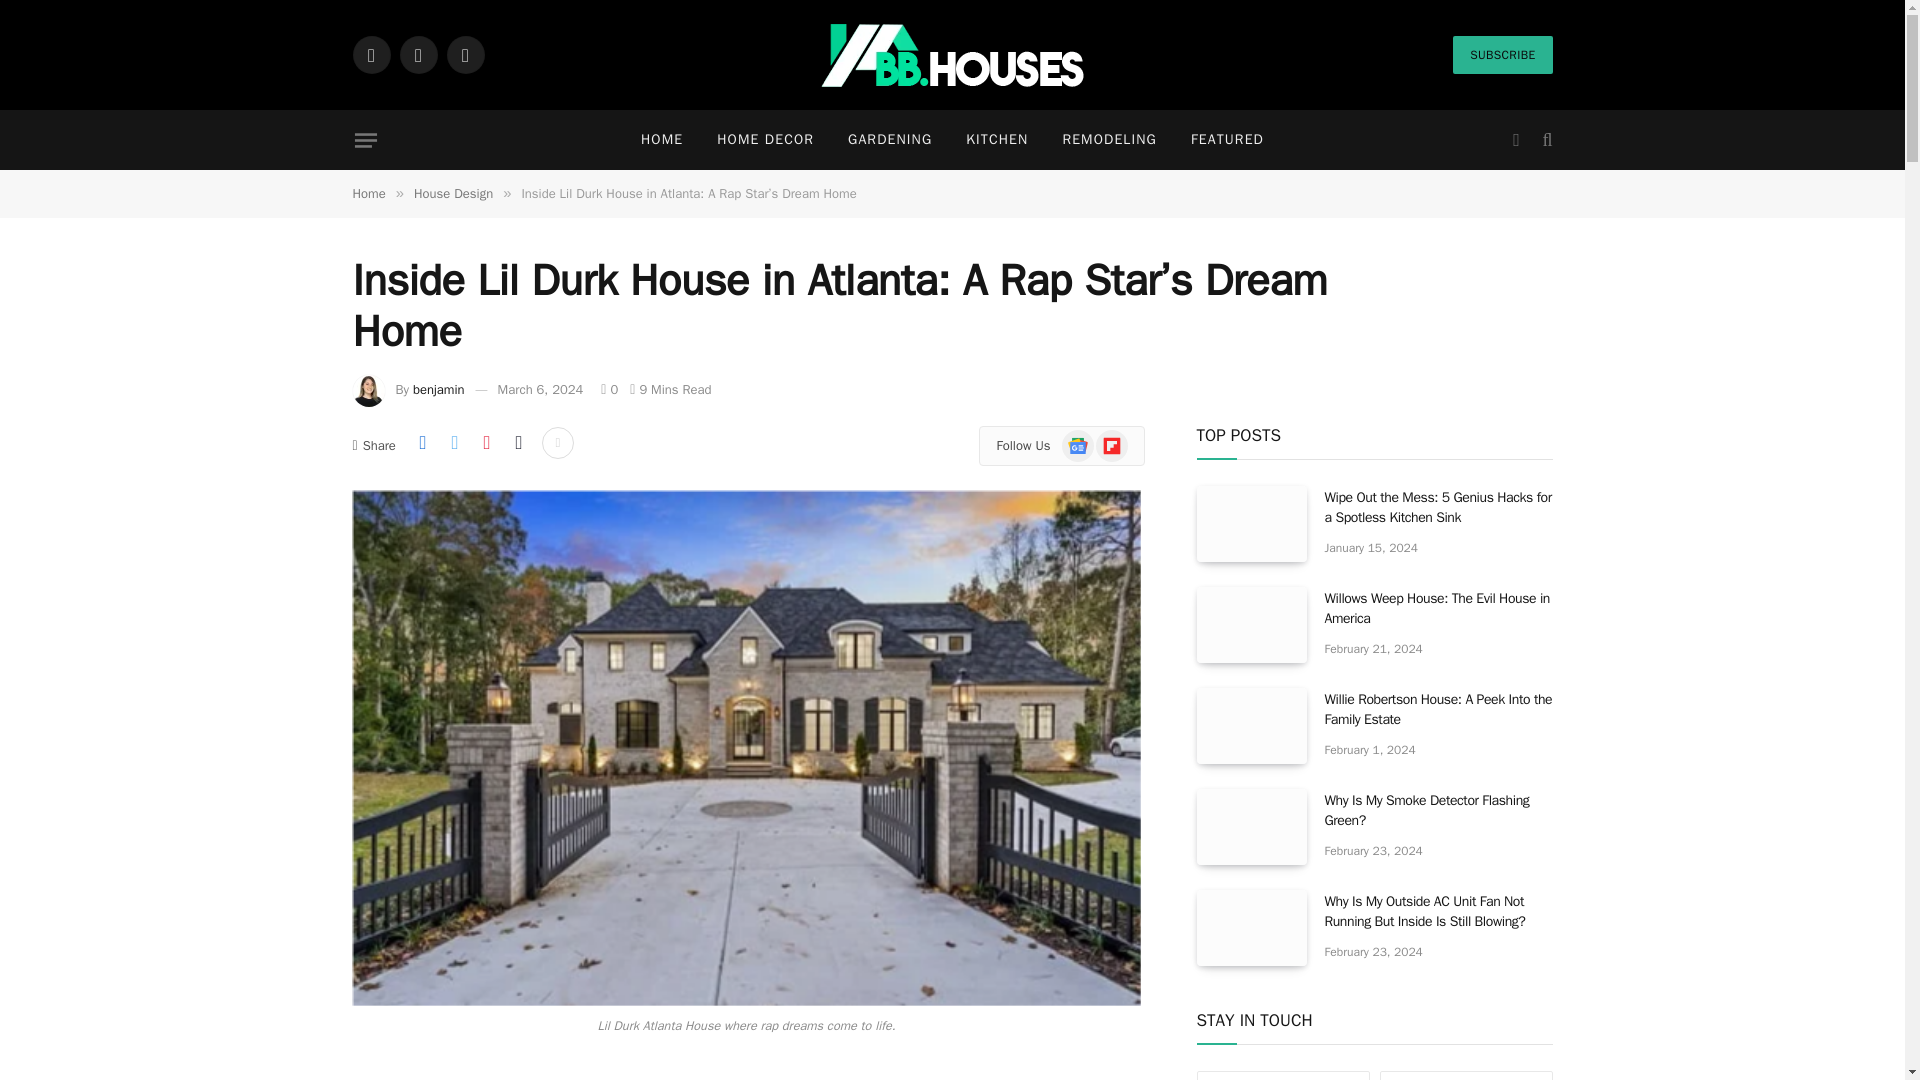 The height and width of the screenshot is (1080, 1920). Describe the element at coordinates (422, 442) in the screenshot. I see `Share on Facebook` at that location.